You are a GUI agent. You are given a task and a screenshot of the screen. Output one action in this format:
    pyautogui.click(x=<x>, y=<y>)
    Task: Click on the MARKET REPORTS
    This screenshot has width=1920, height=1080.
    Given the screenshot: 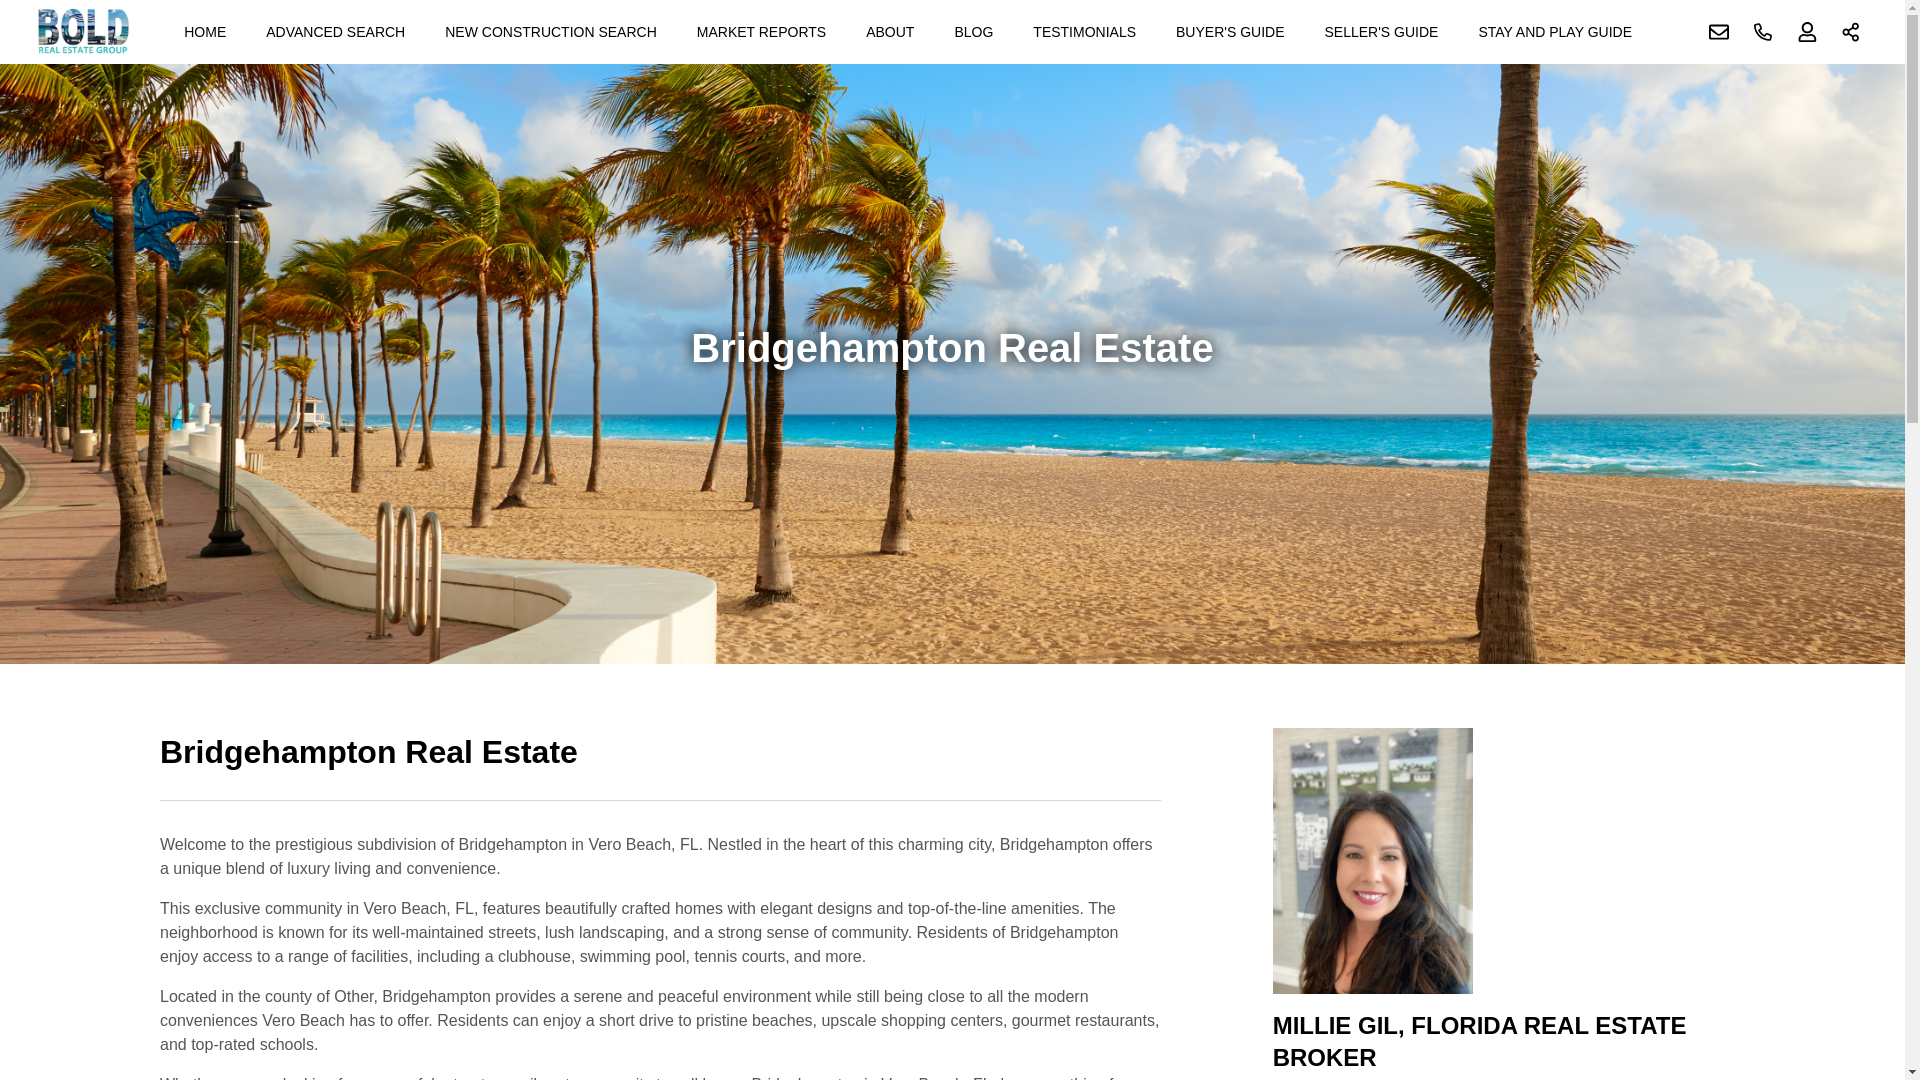 What is the action you would take?
    pyautogui.click(x=761, y=32)
    